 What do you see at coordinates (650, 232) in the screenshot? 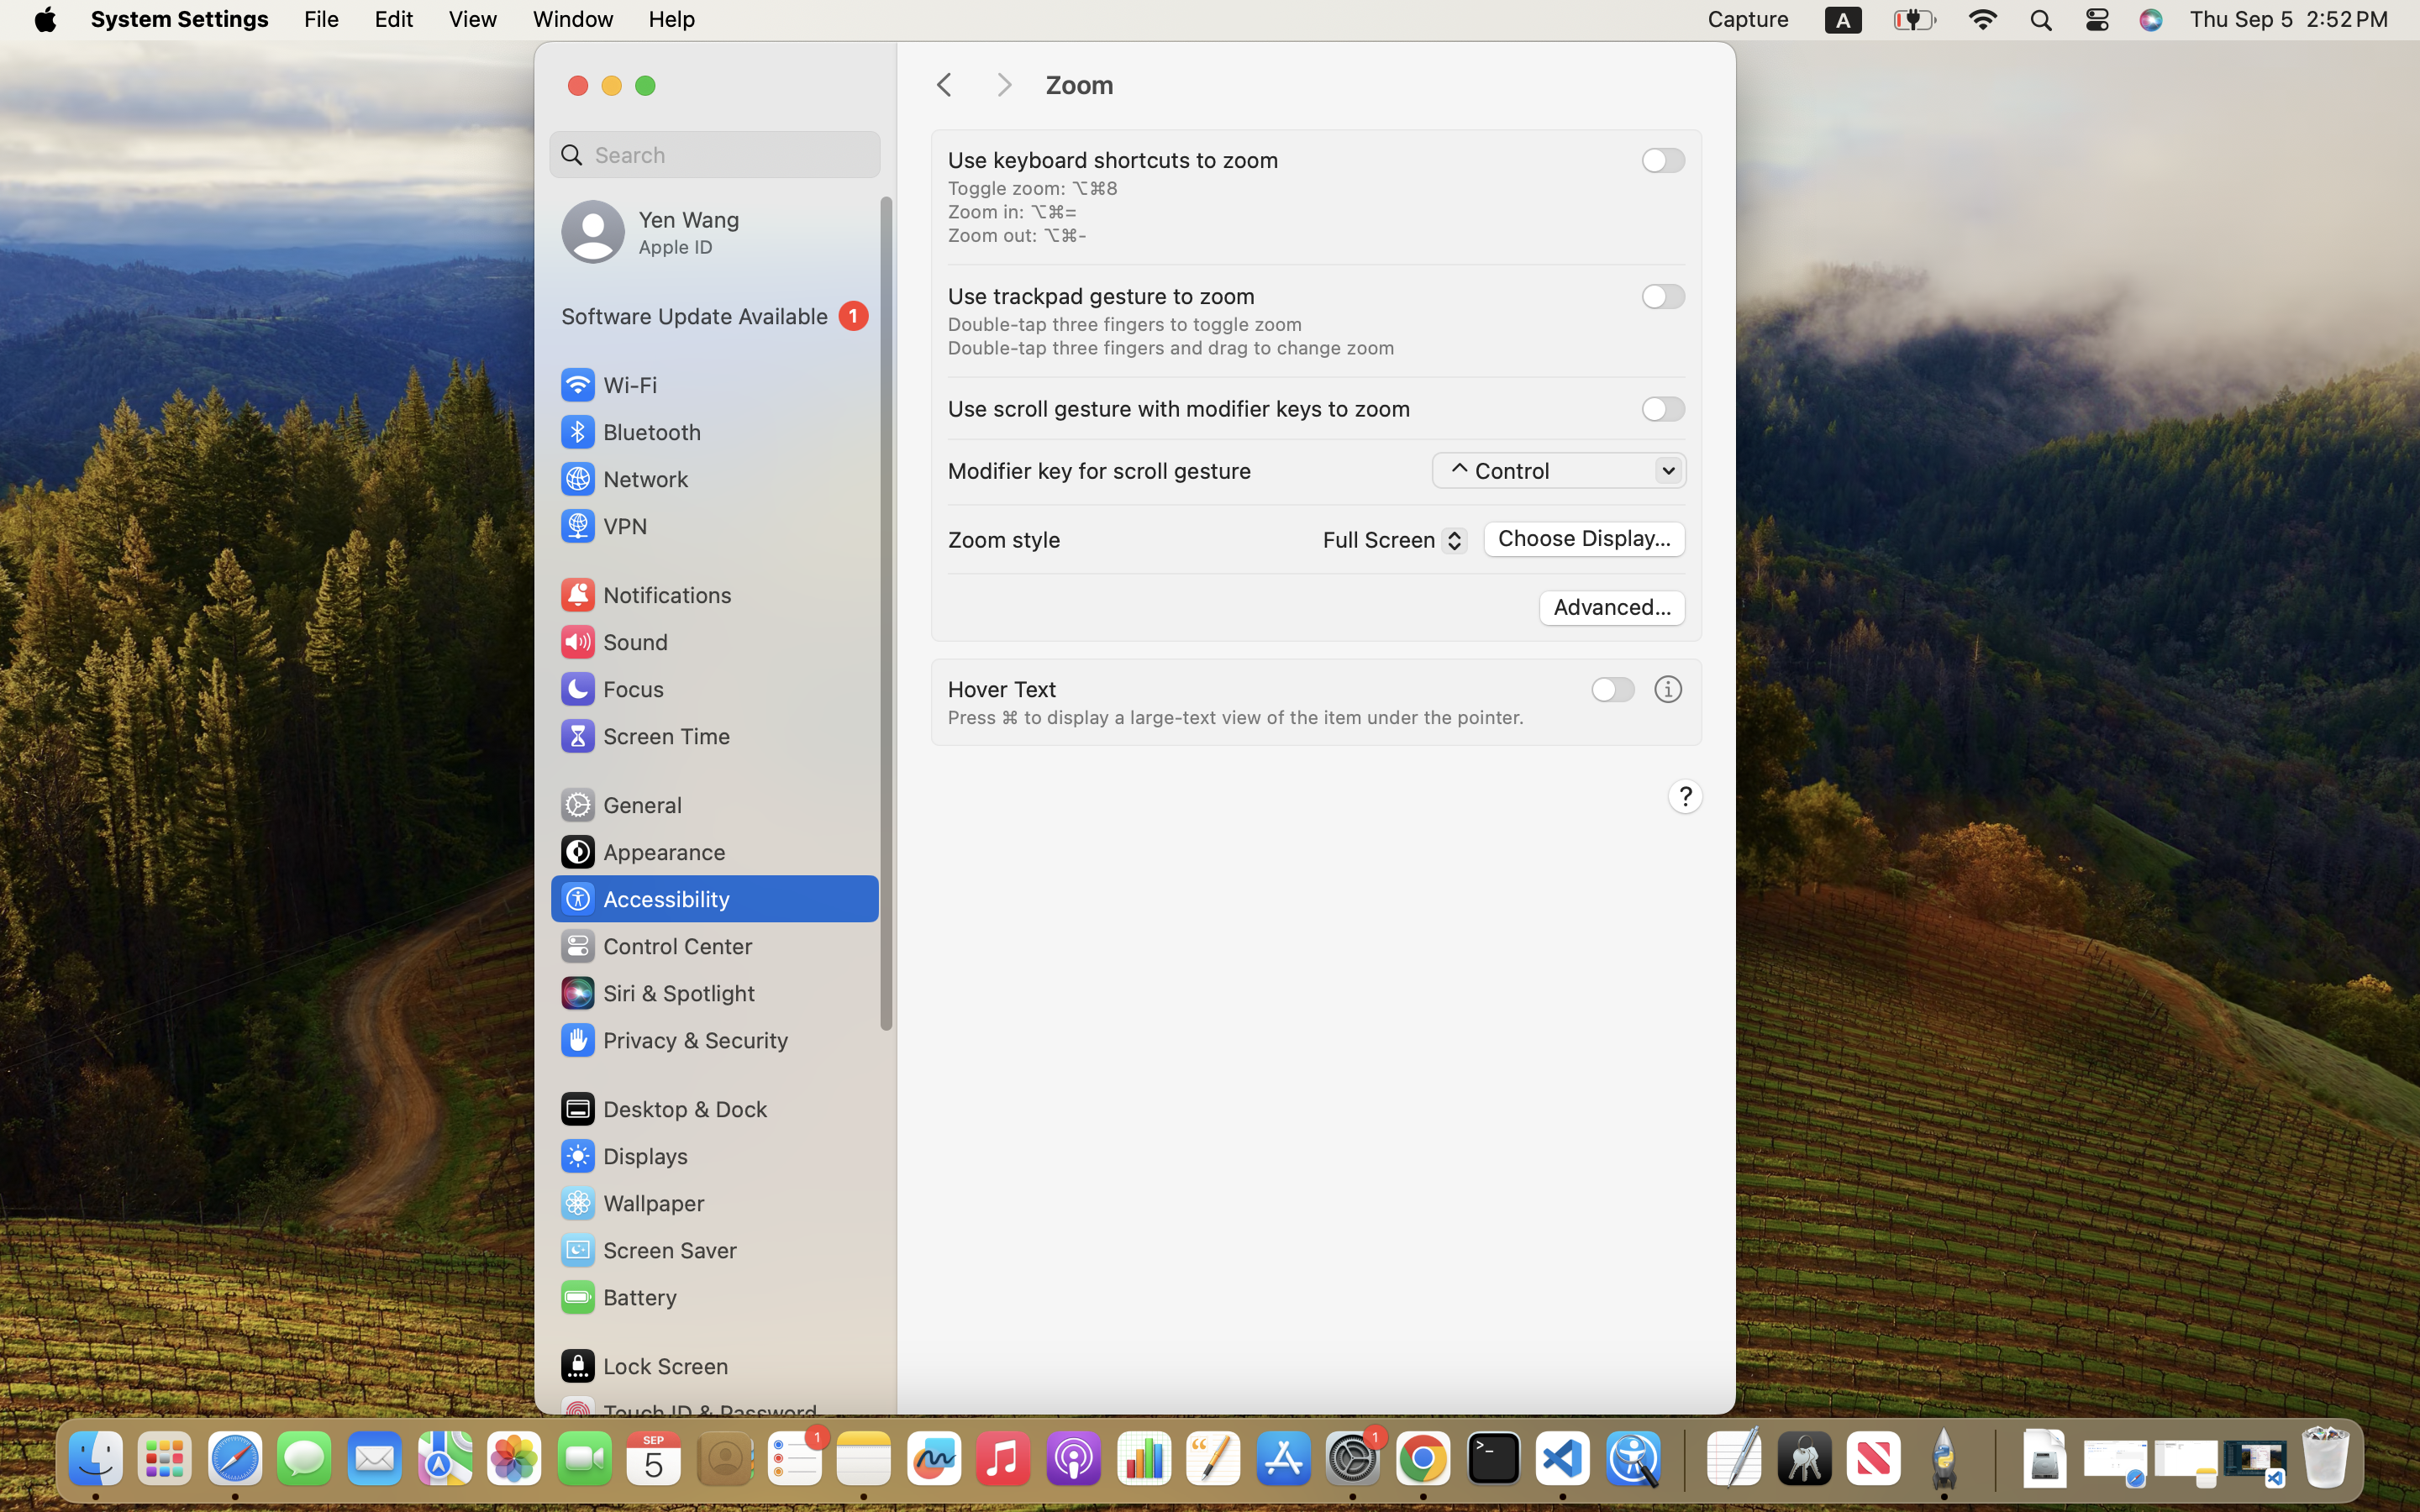
I see `Yen Wang, Apple ID` at bounding box center [650, 232].